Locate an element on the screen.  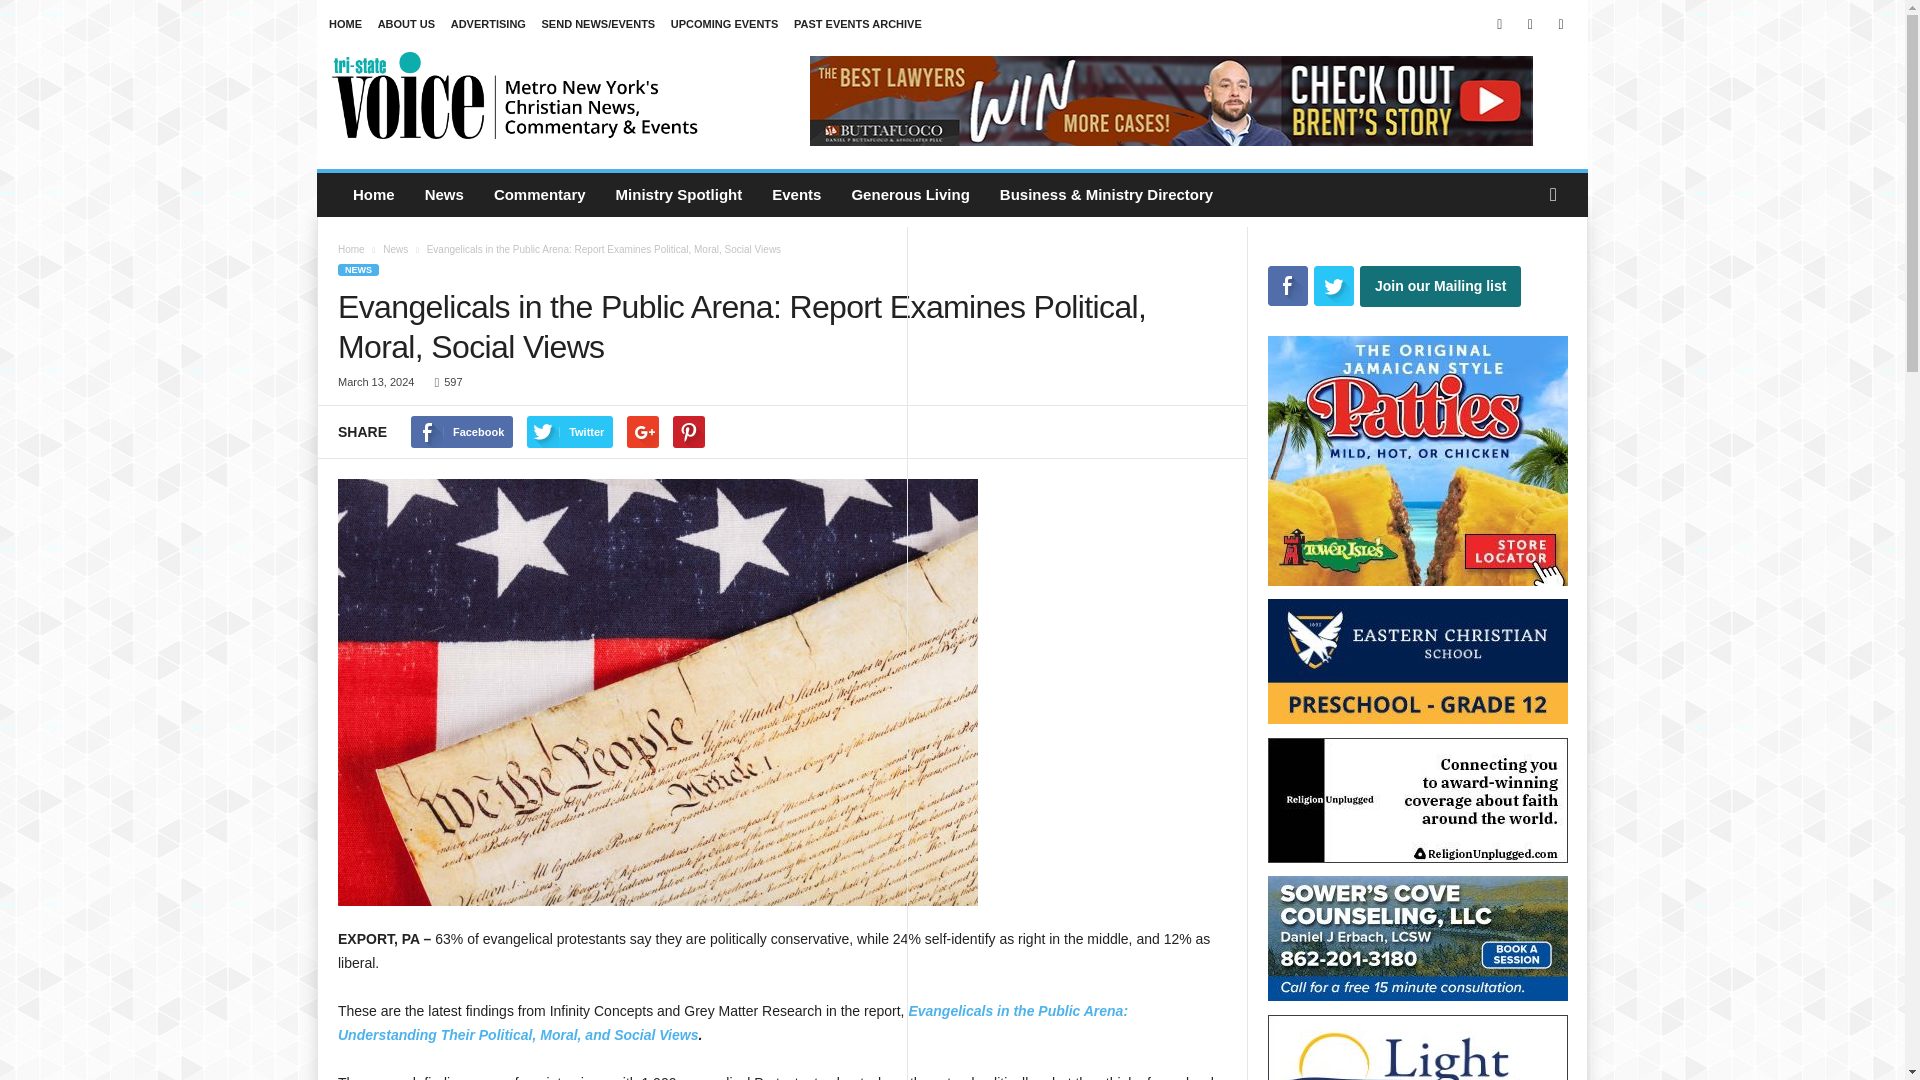
PAST EVENTS ARCHIVE is located at coordinates (858, 24).